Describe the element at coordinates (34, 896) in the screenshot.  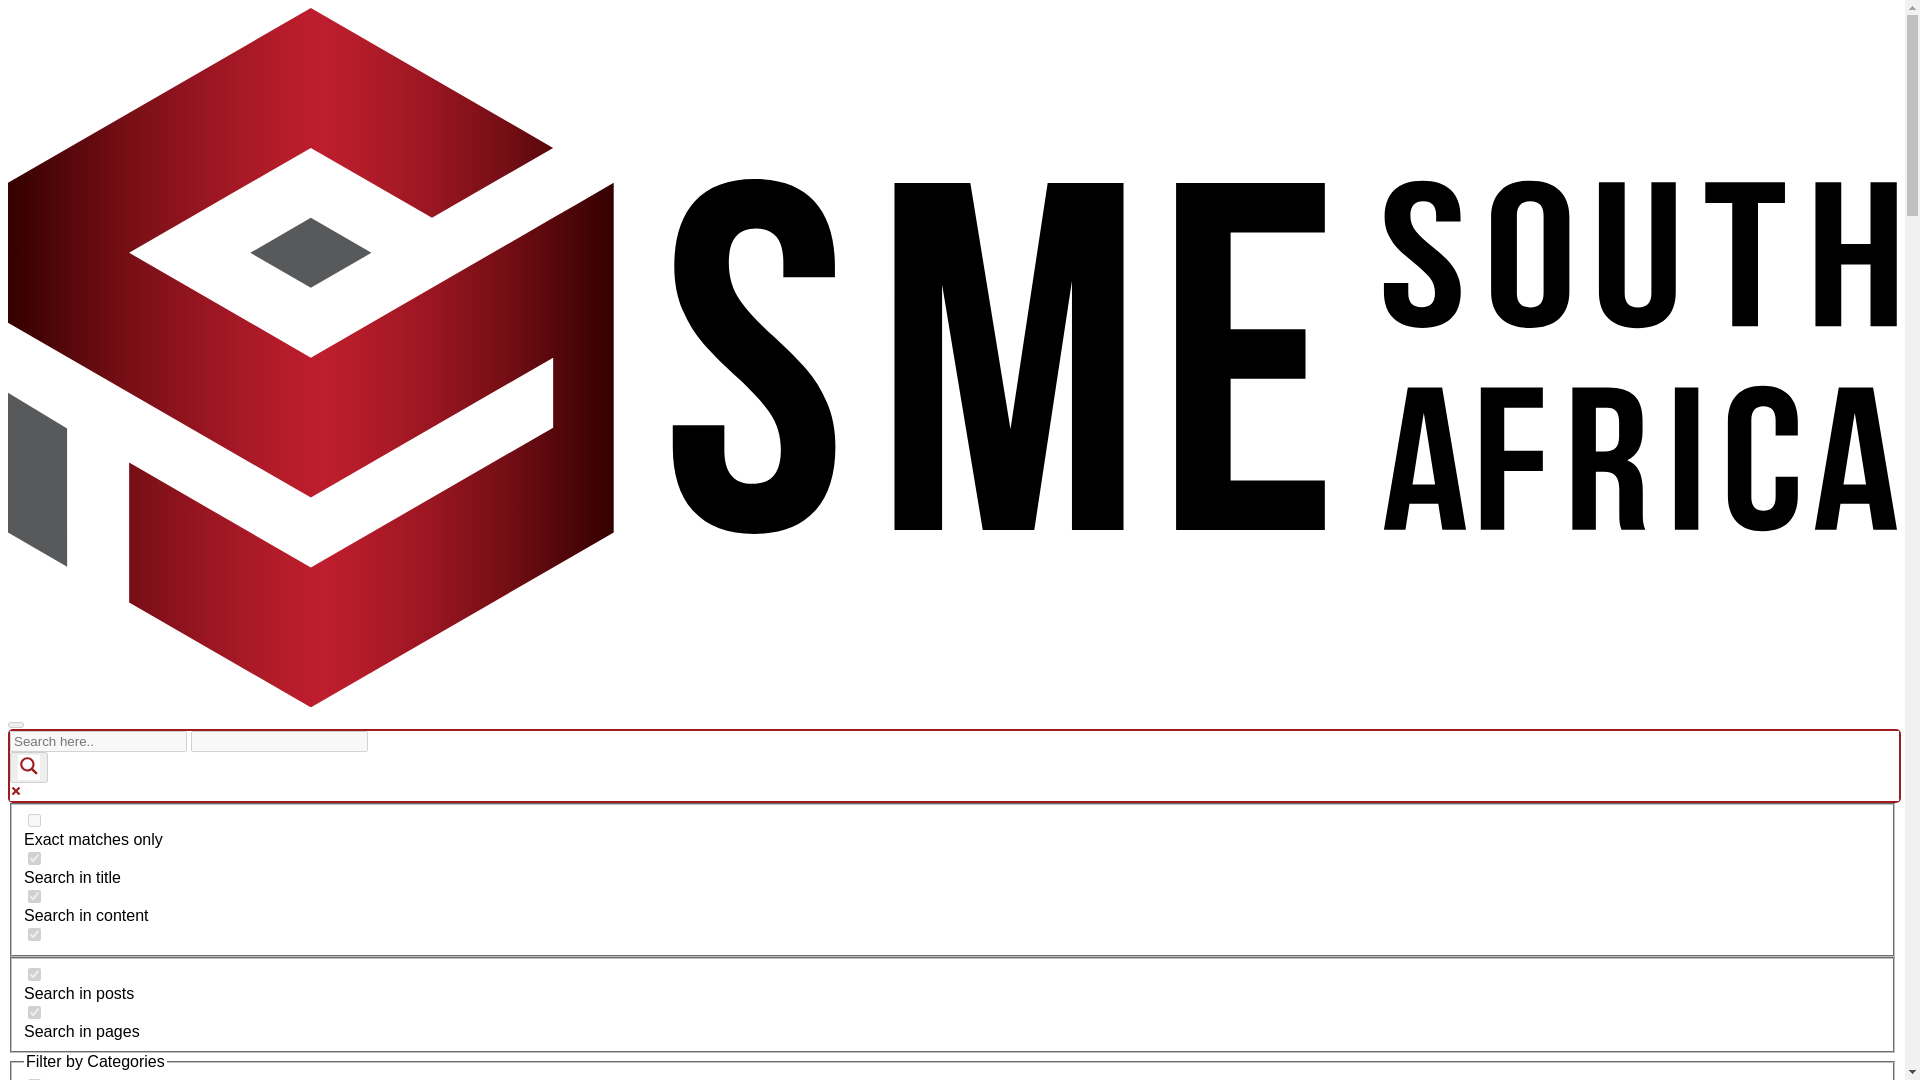
I see `content` at that location.